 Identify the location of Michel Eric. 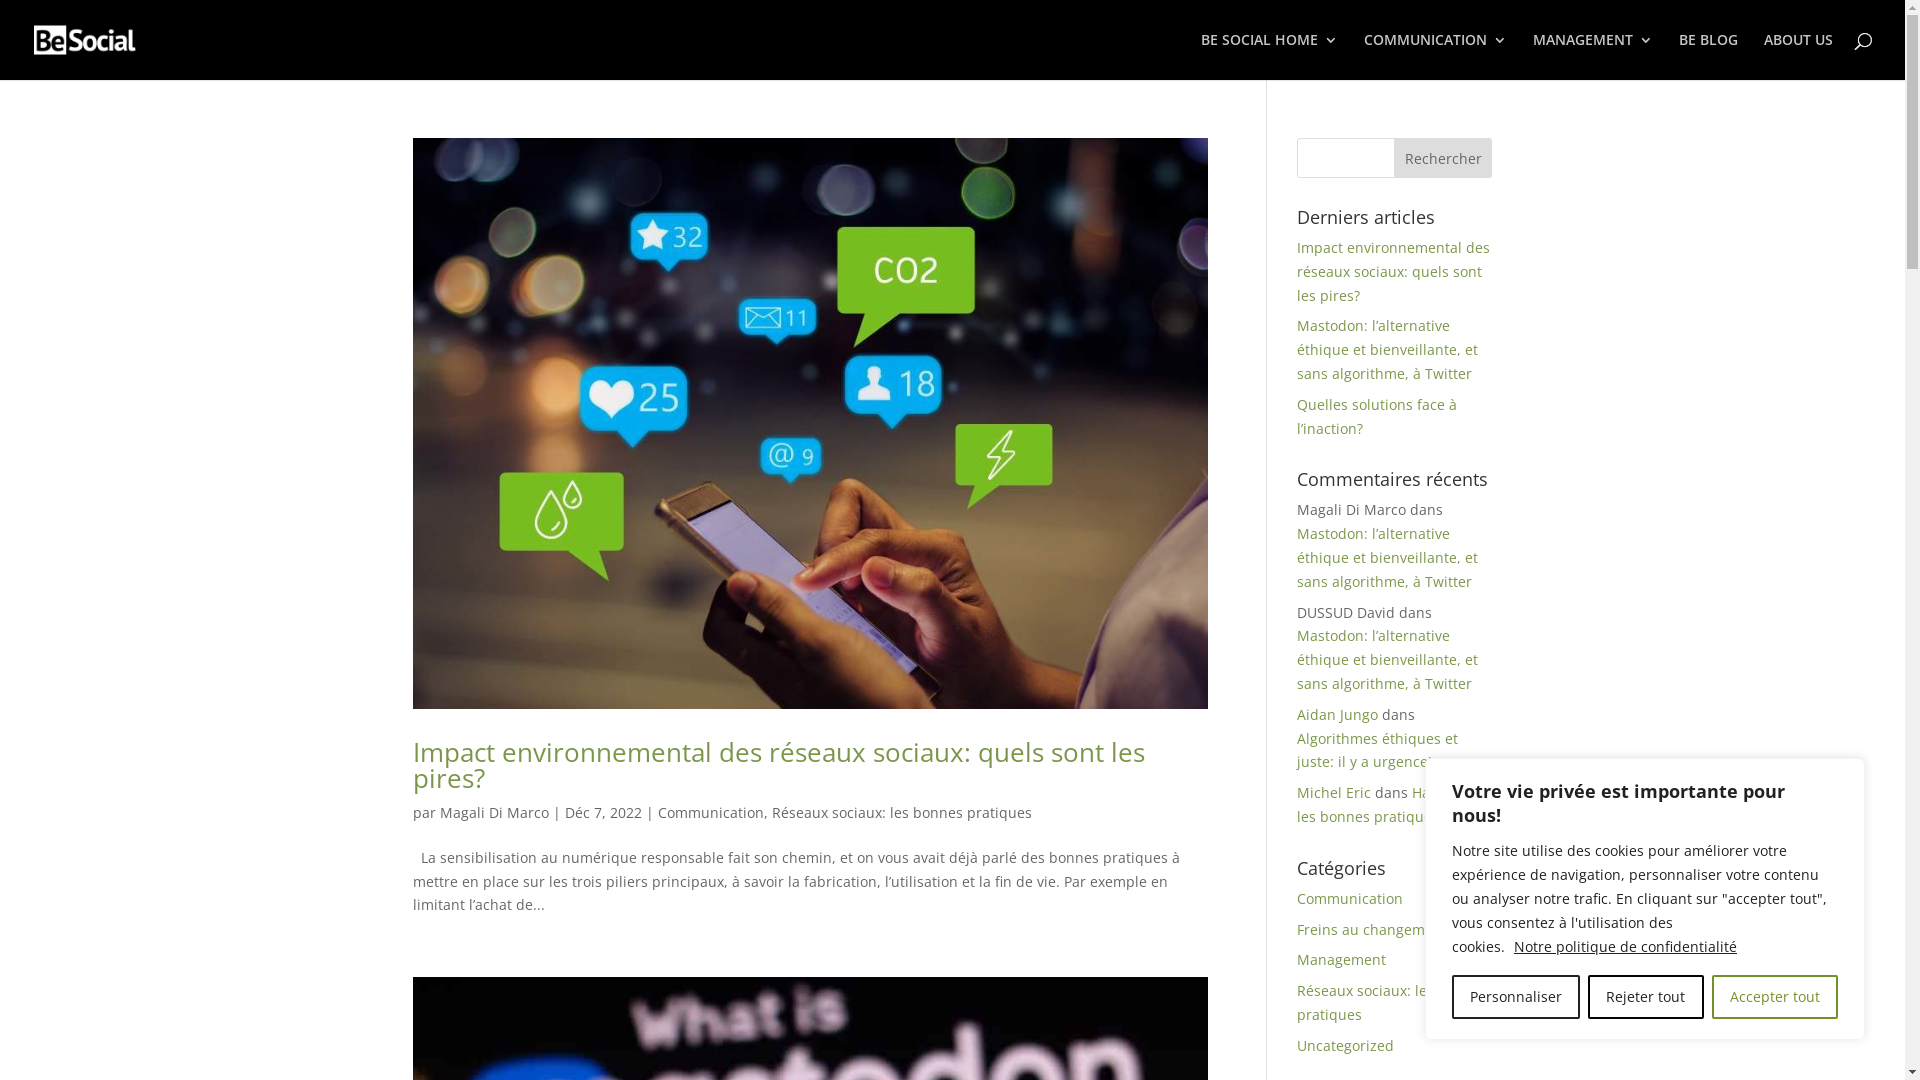
(1334, 792).